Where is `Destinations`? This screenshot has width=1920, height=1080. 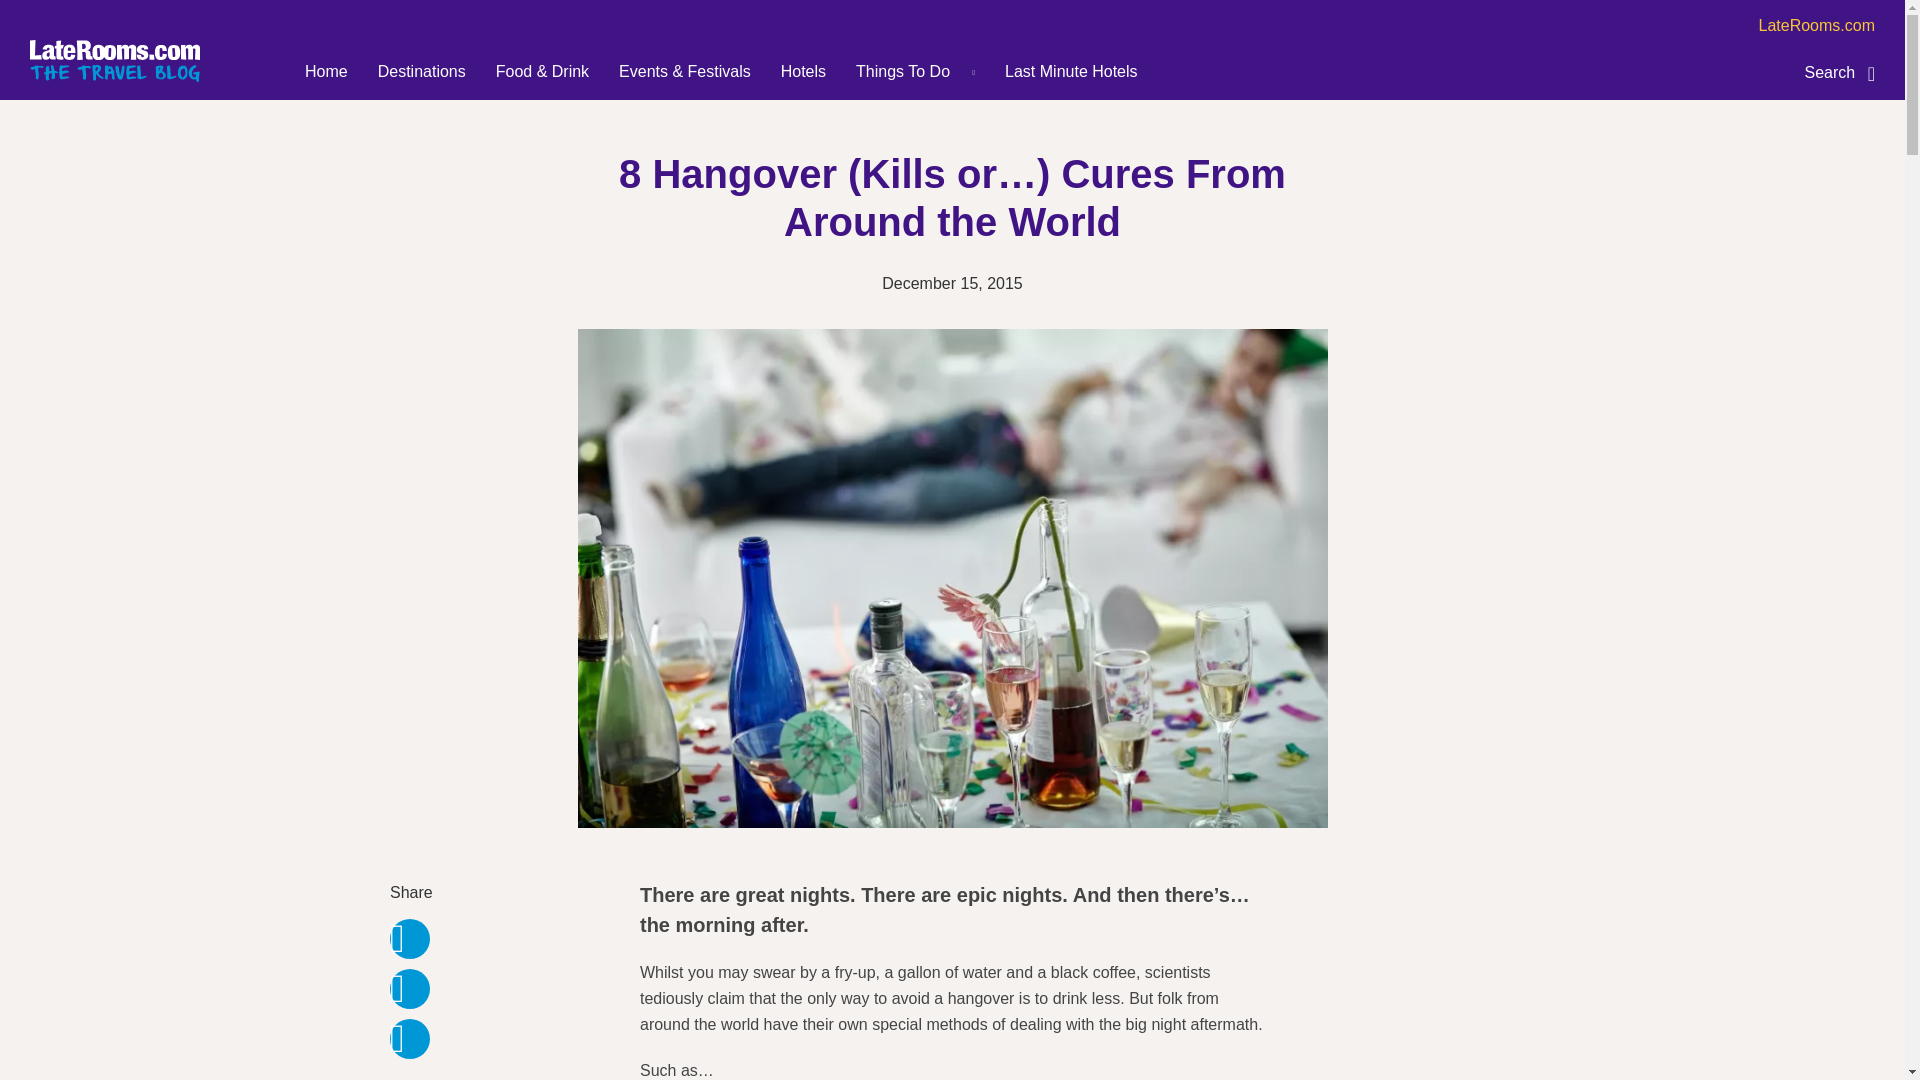
Destinations is located at coordinates (422, 72).